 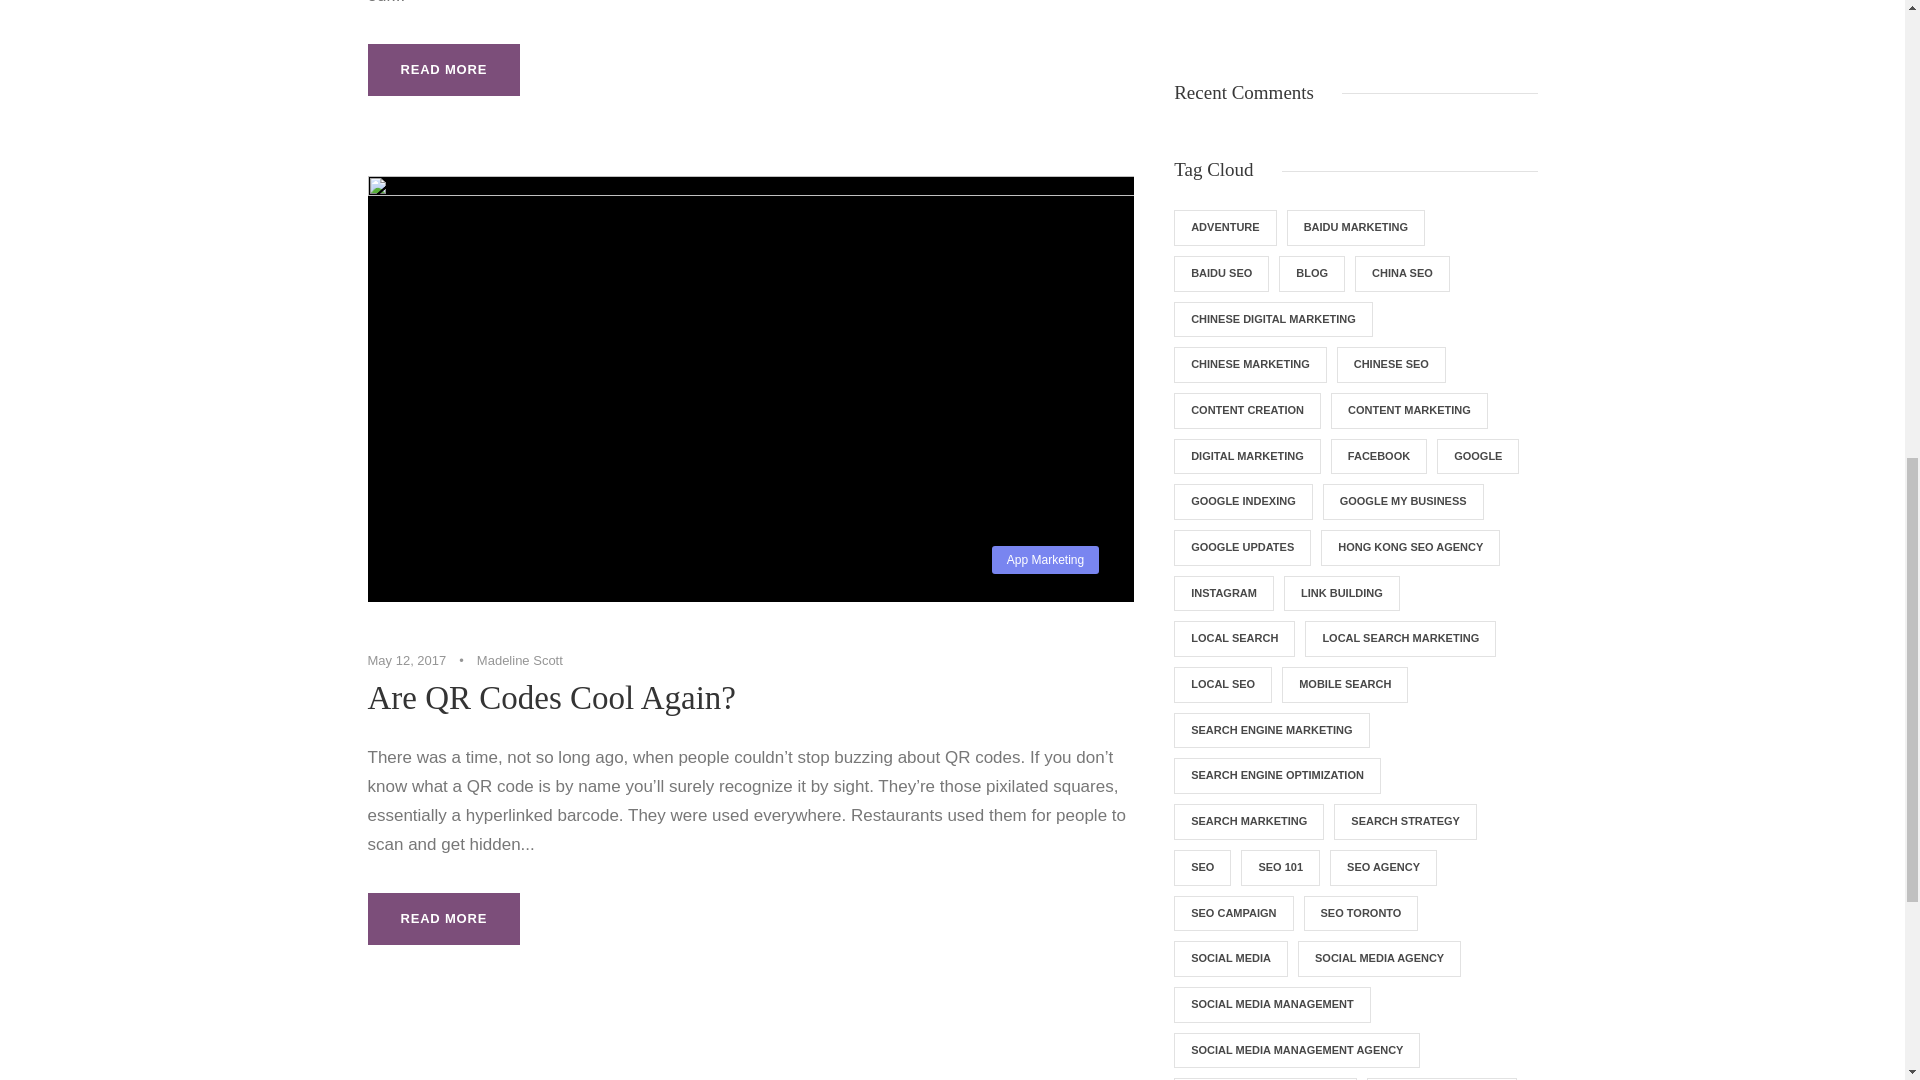 I want to click on READ MORE, so click(x=444, y=70).